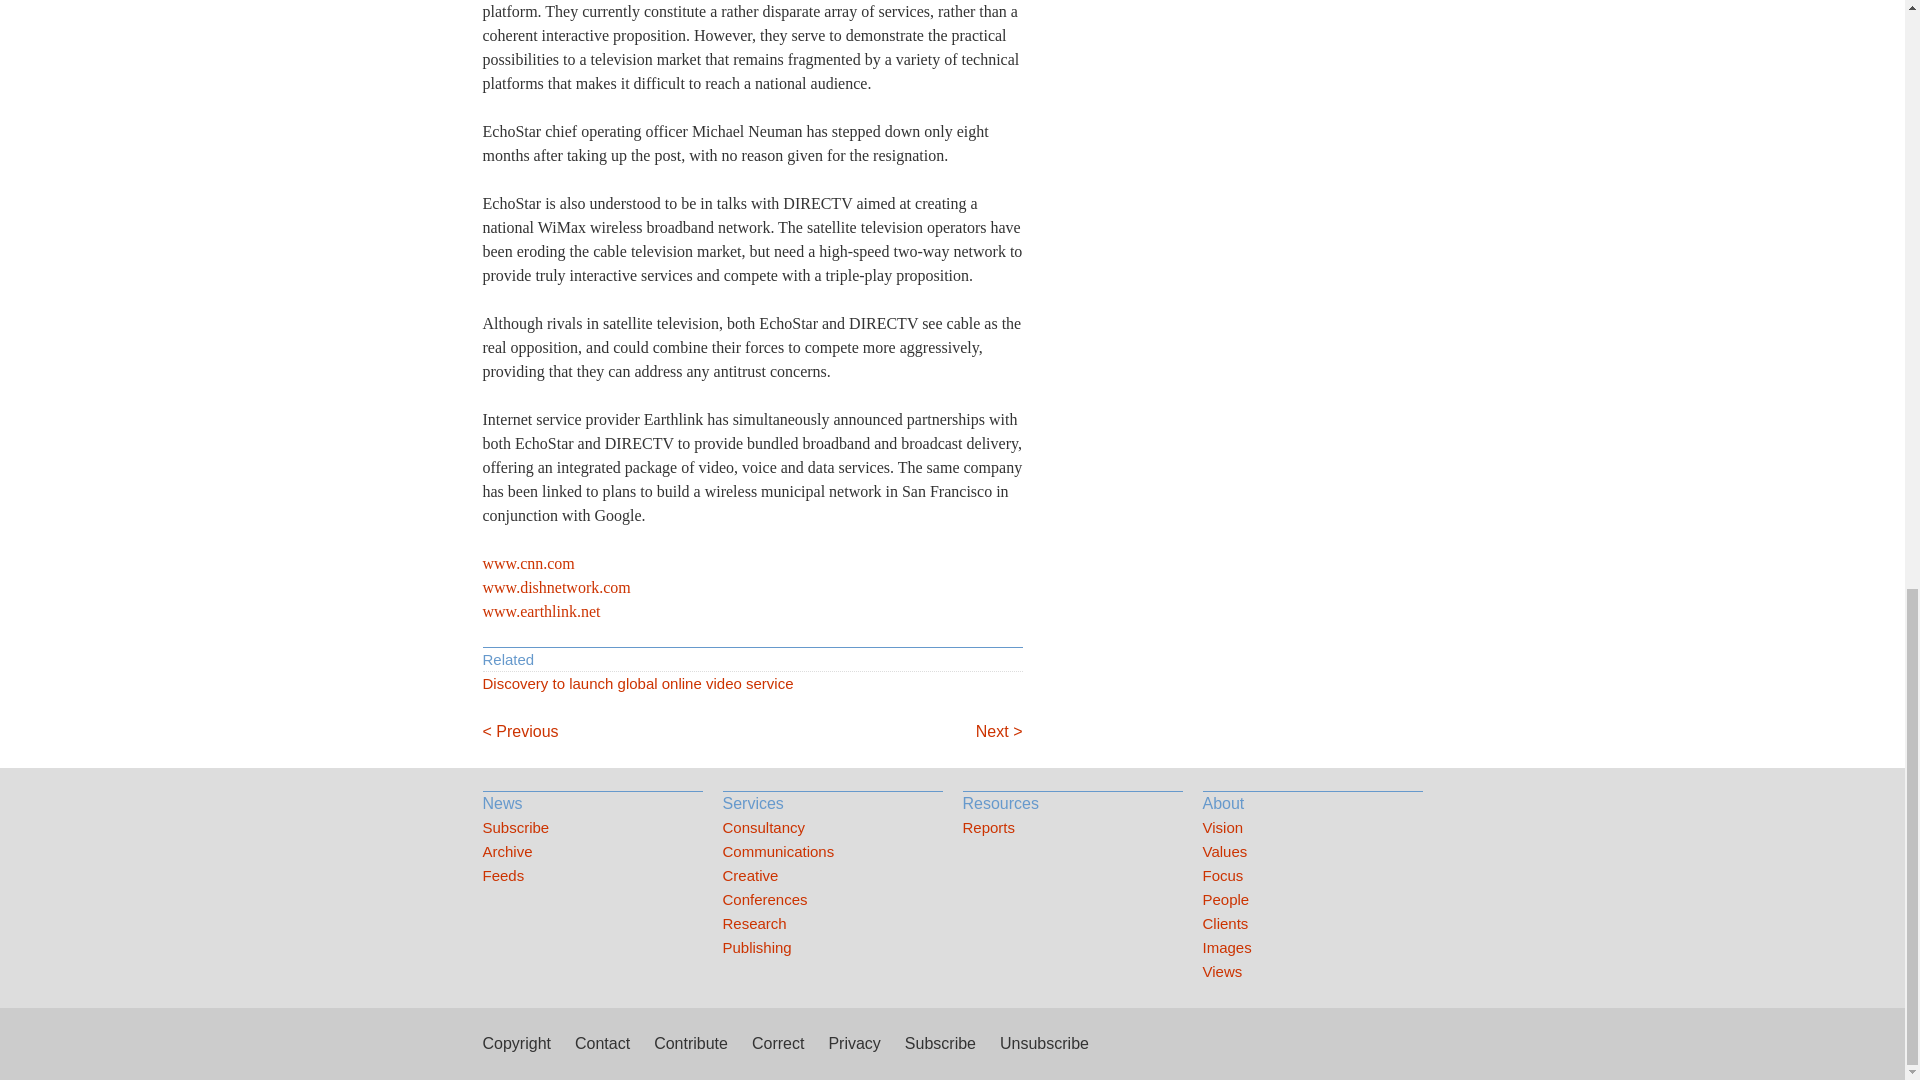 The image size is (1920, 1080). What do you see at coordinates (751, 683) in the screenshot?
I see `Discovery to launch global online video service` at bounding box center [751, 683].